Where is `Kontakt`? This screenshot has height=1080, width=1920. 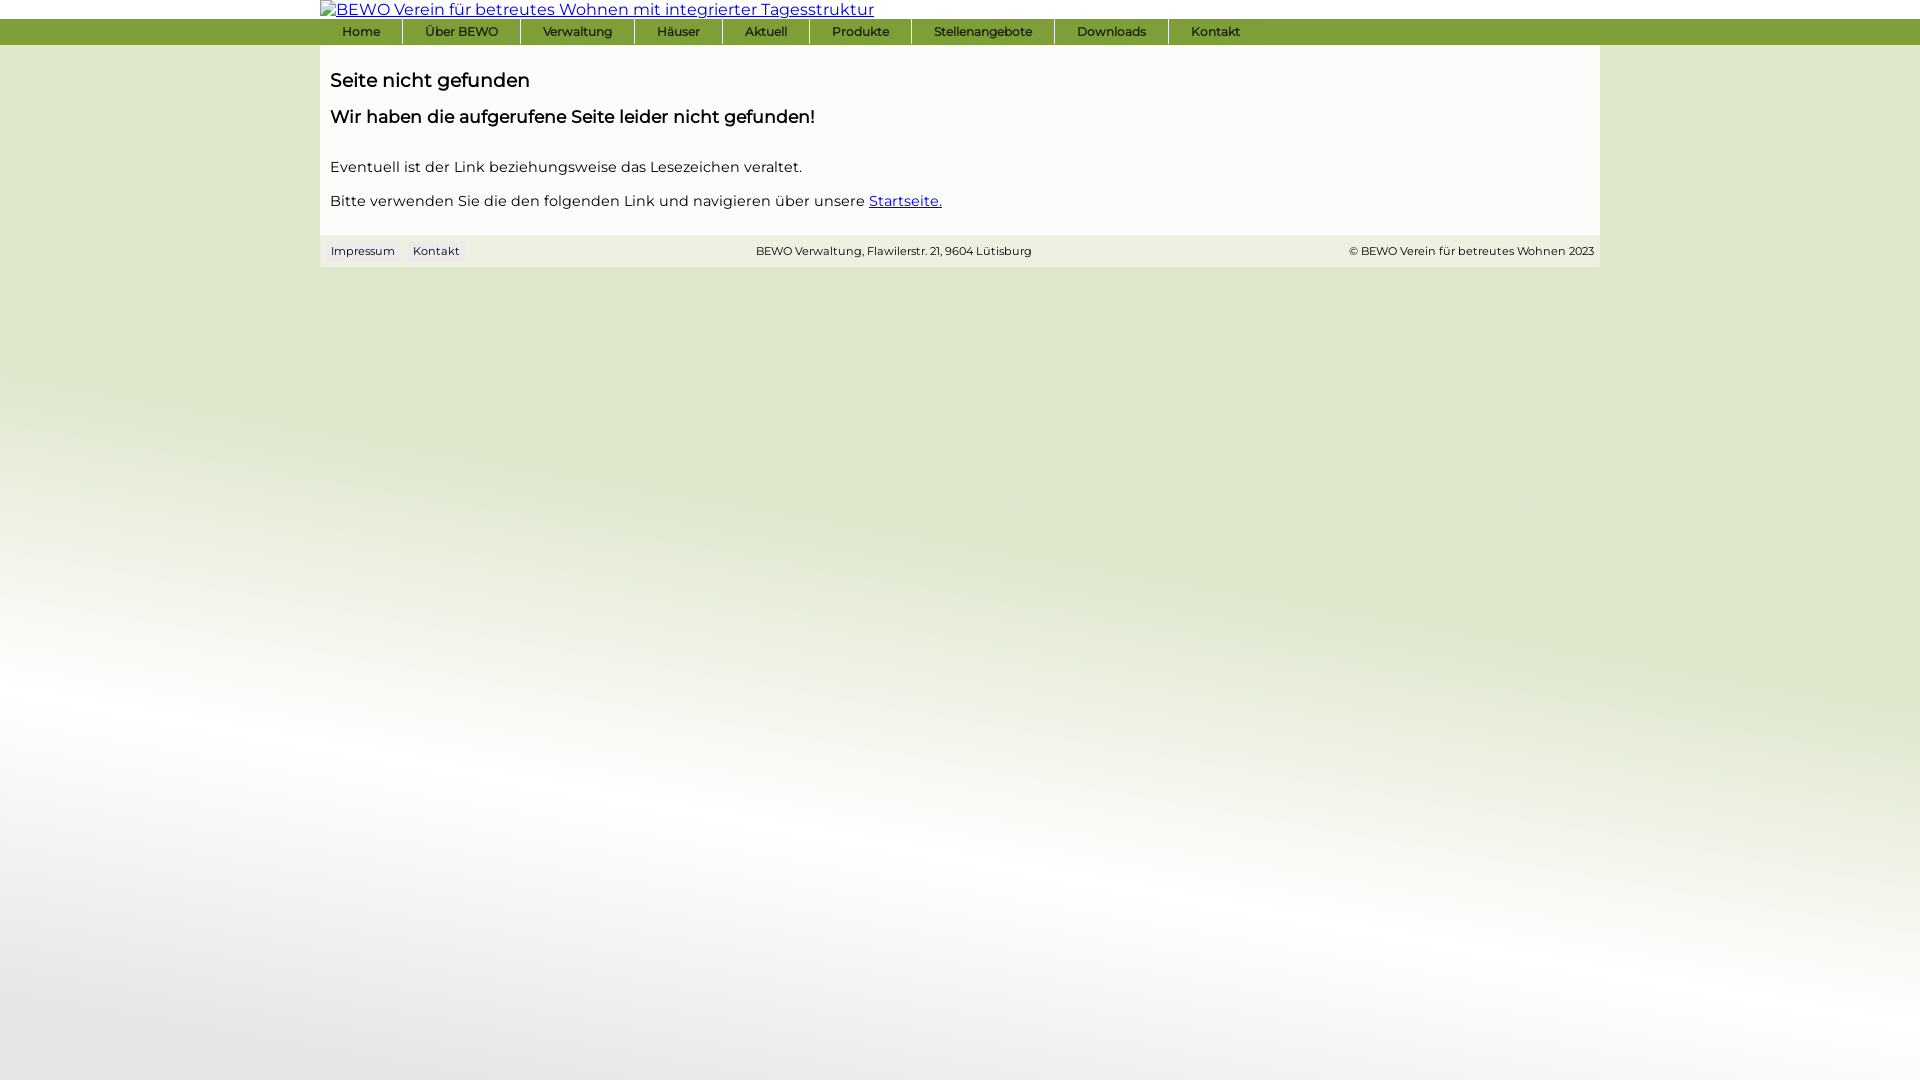
Kontakt is located at coordinates (436, 252).